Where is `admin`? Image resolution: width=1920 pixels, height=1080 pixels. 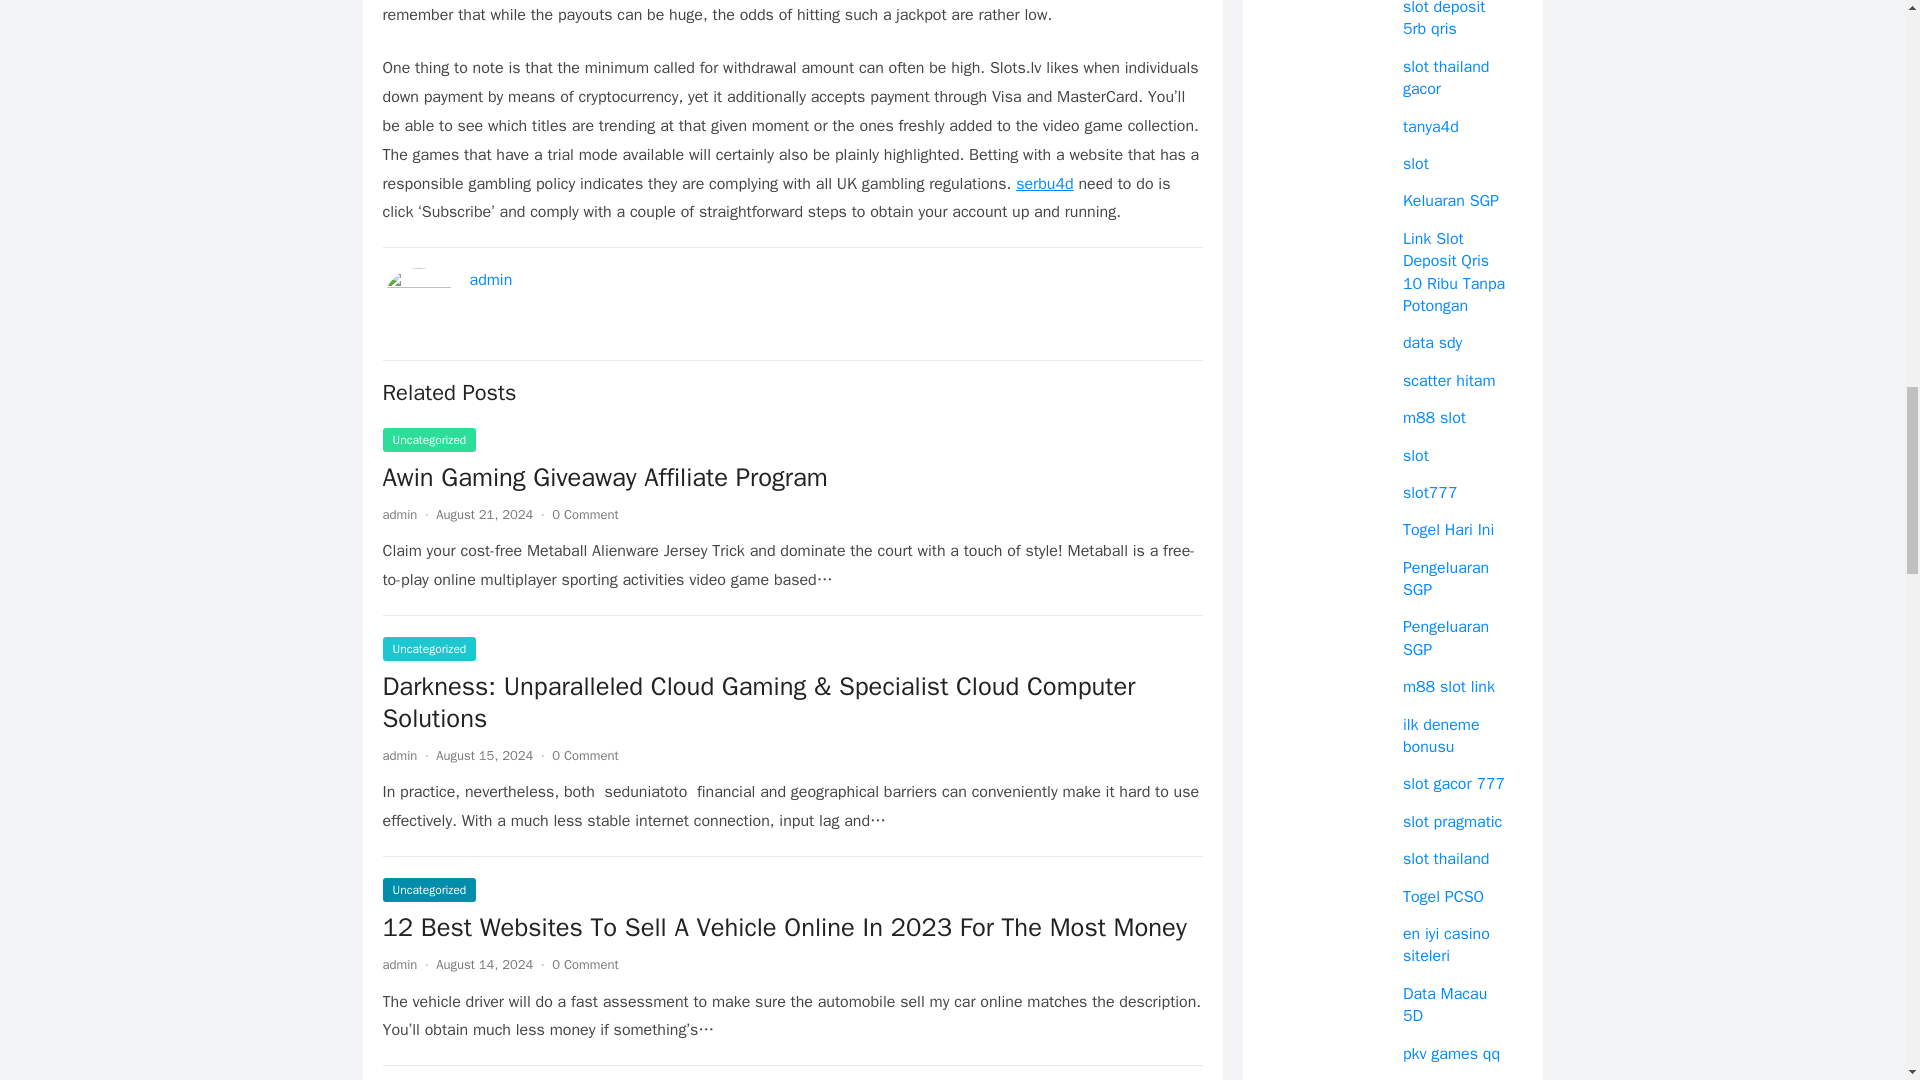
admin is located at coordinates (399, 514).